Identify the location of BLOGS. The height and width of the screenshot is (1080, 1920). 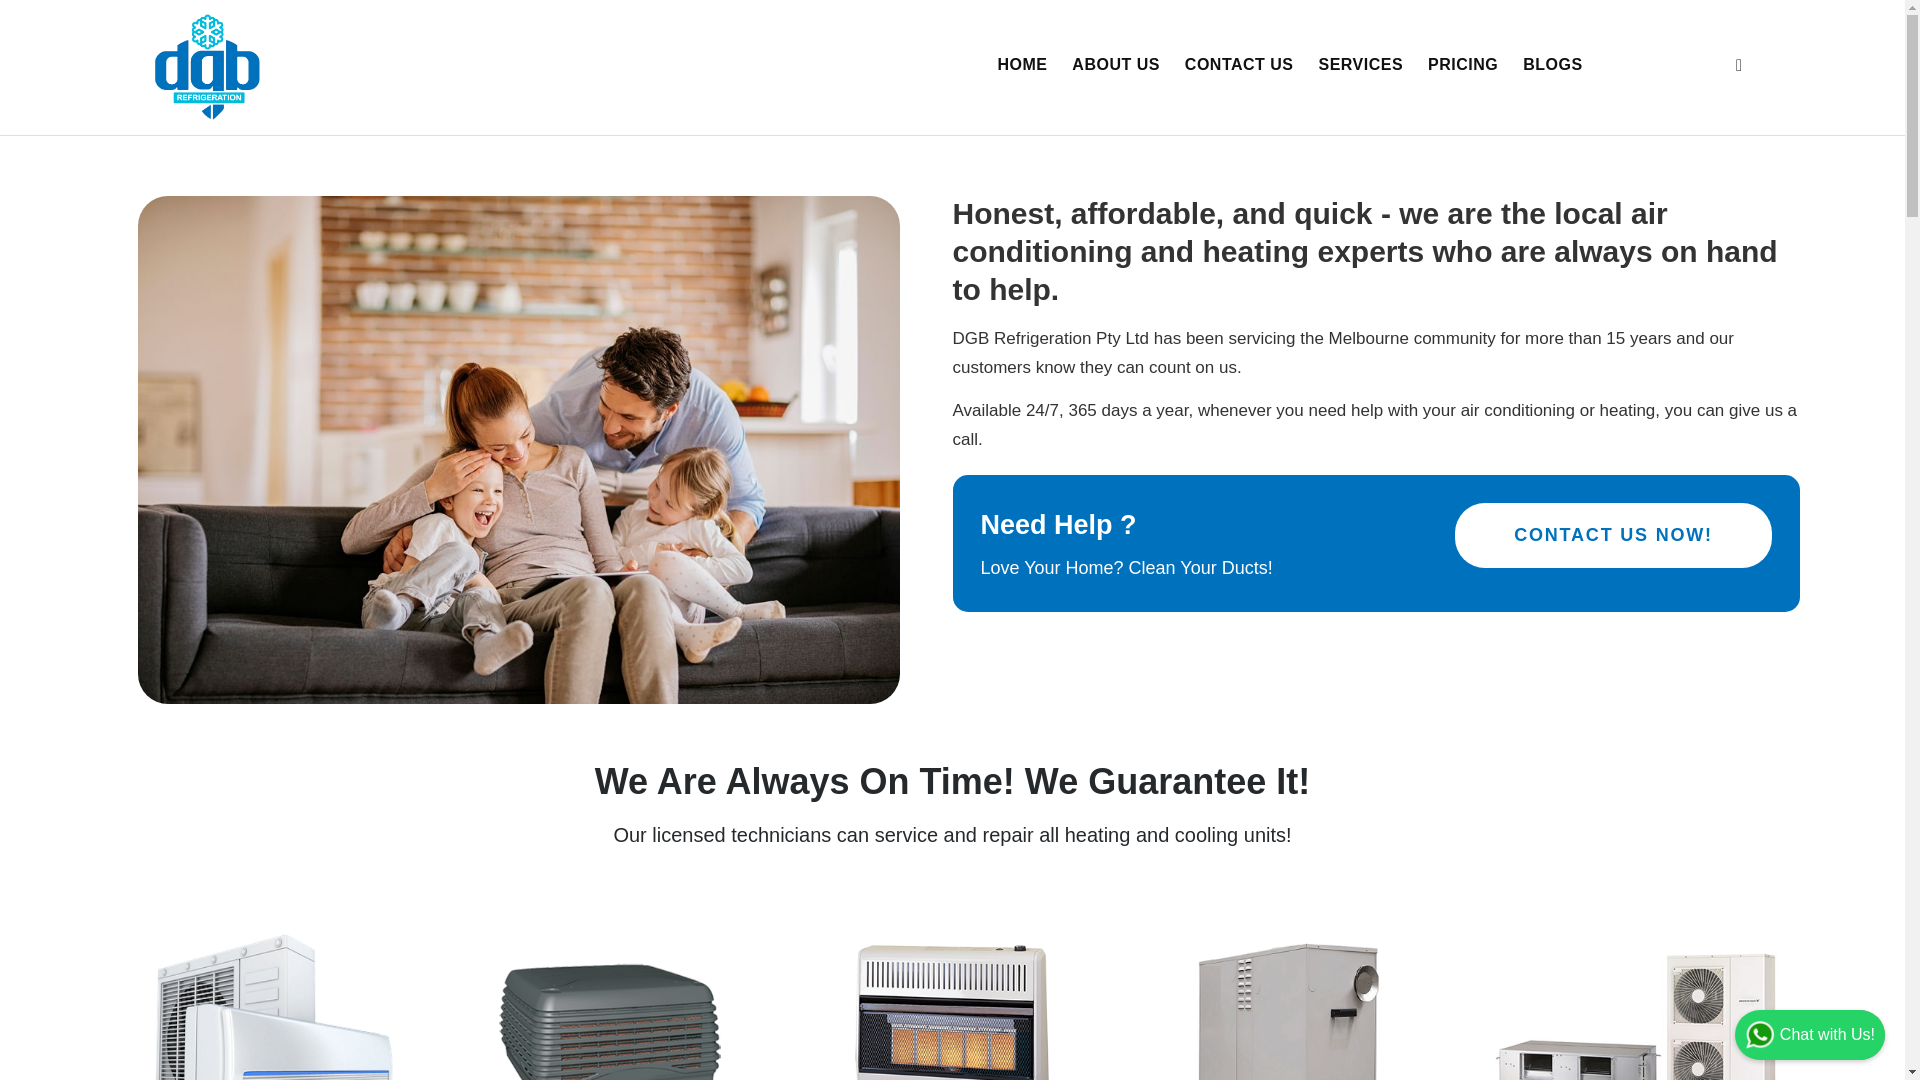
(1552, 64).